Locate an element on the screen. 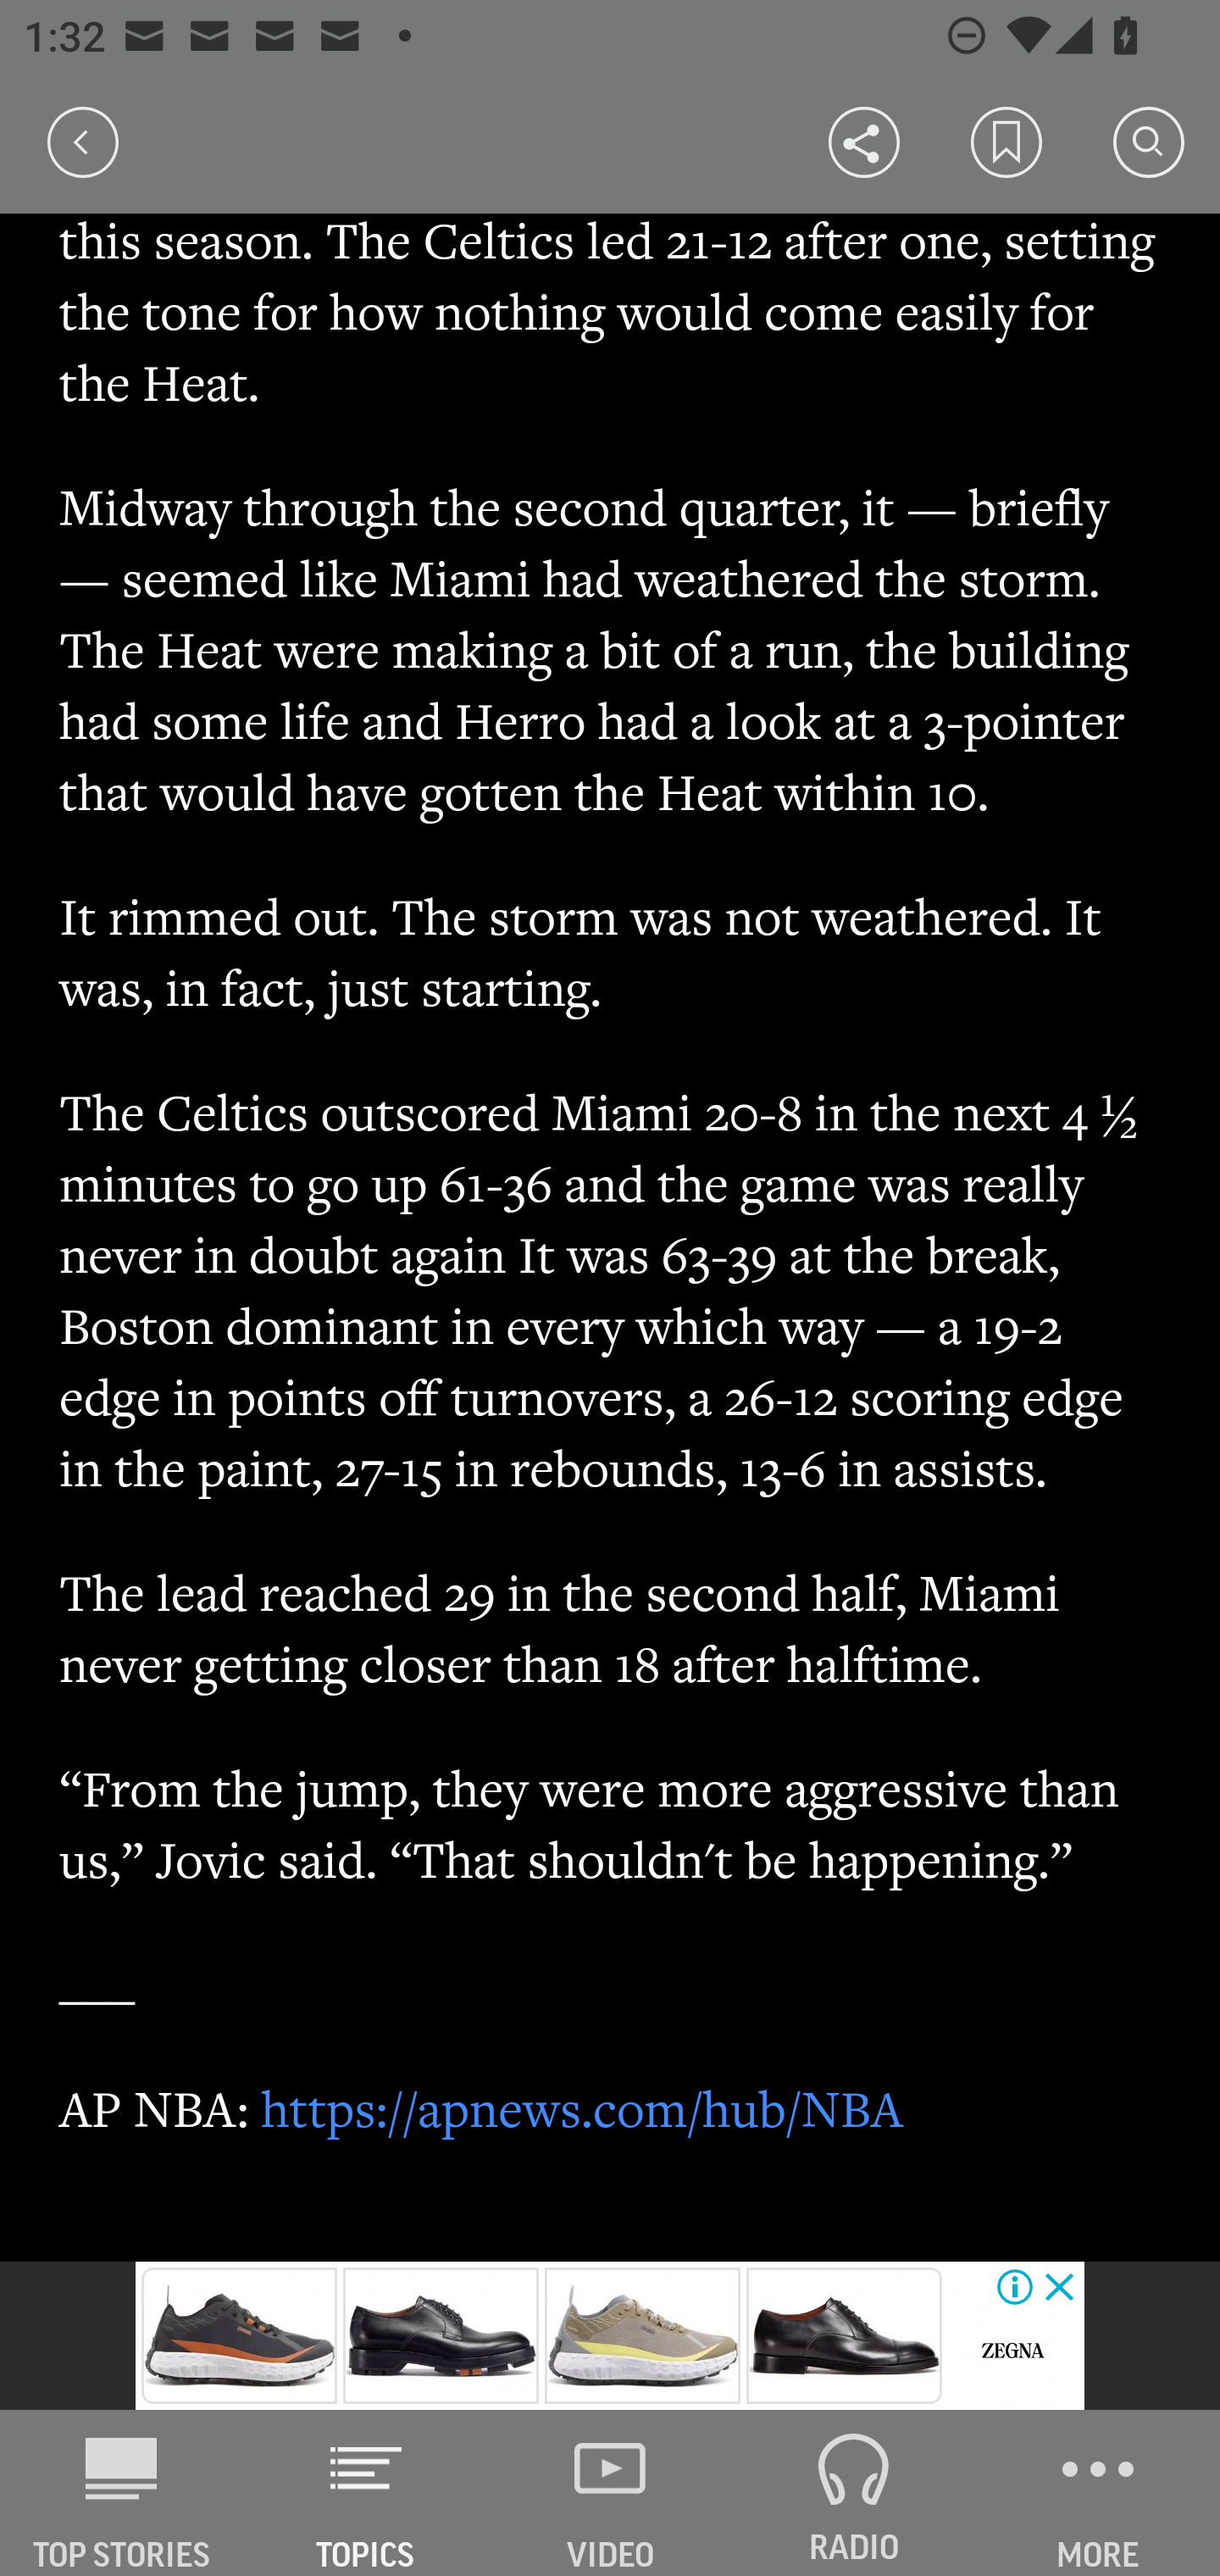 The image size is (1220, 2576). TOPICS is located at coordinates (366, 2493).